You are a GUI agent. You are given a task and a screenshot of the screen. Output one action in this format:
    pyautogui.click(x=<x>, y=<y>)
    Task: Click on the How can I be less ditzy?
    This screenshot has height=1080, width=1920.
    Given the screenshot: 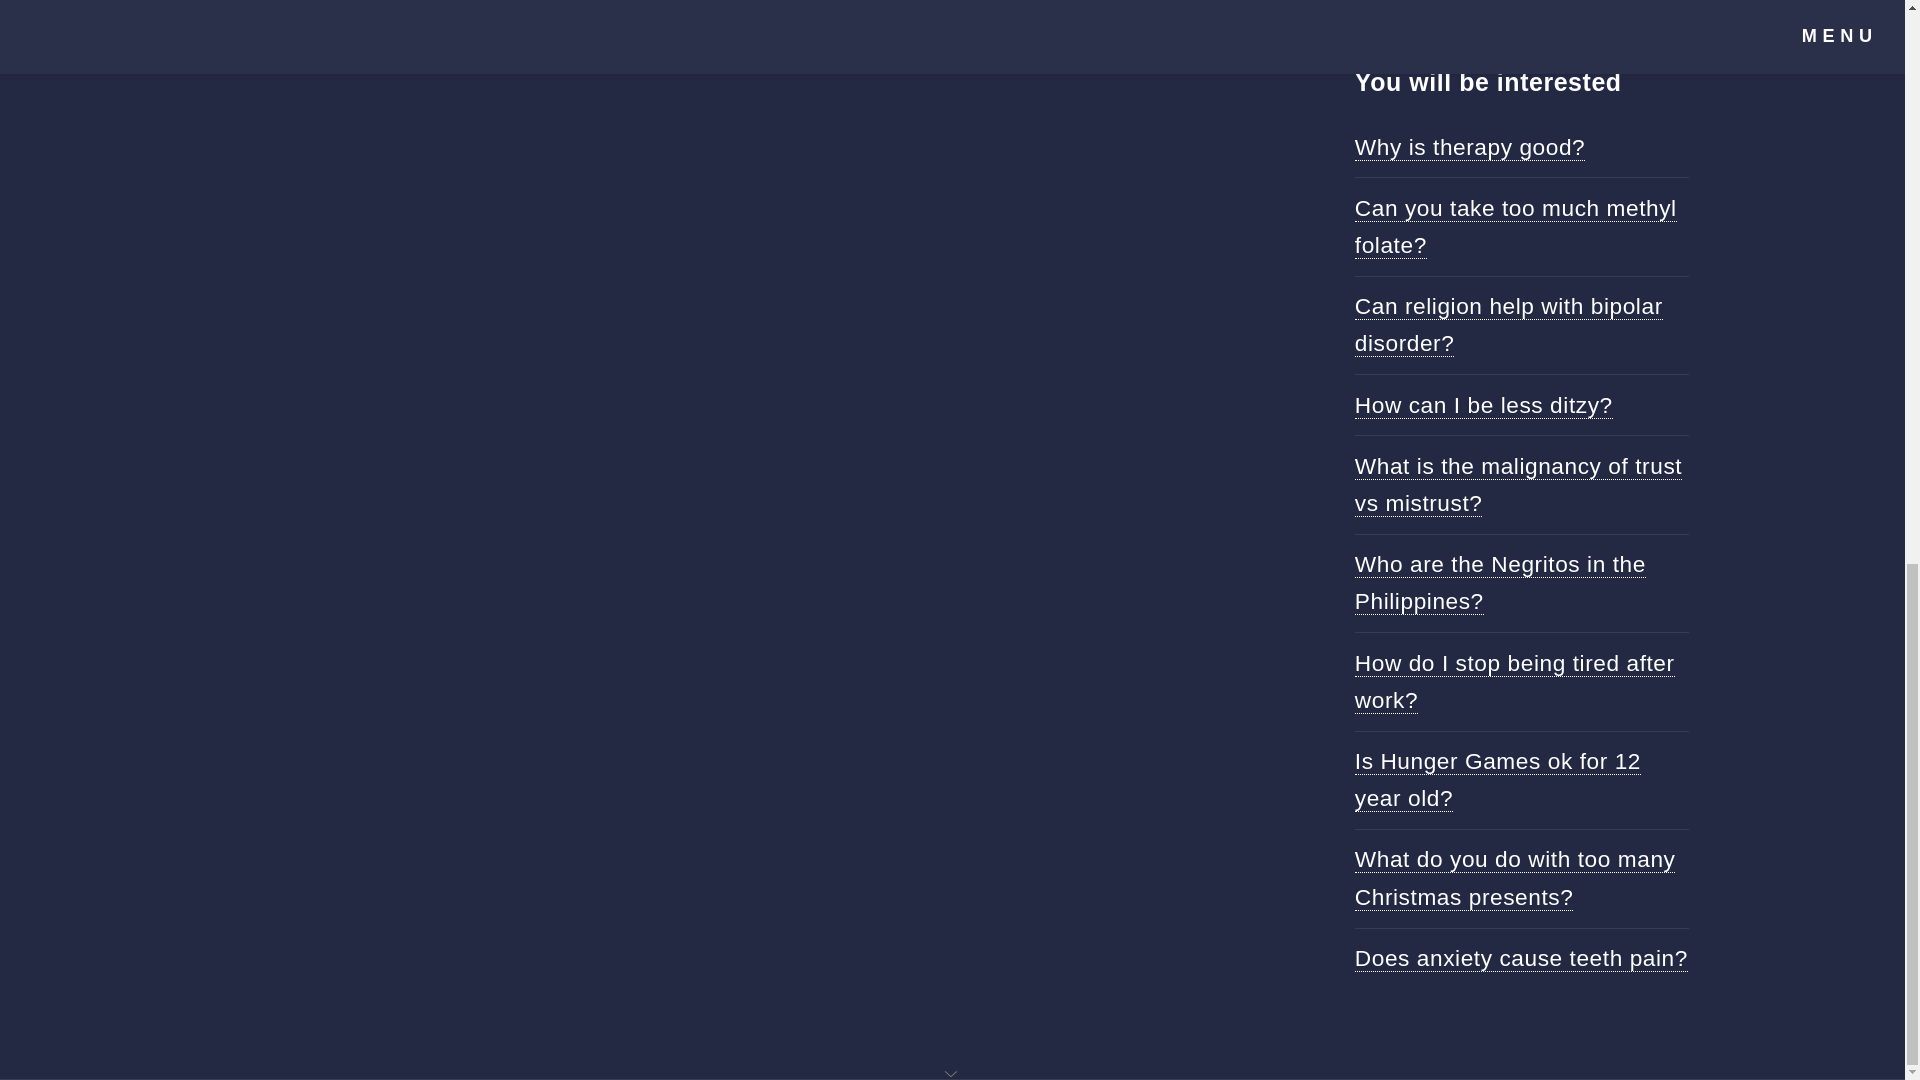 What is the action you would take?
    pyautogui.click(x=1484, y=406)
    